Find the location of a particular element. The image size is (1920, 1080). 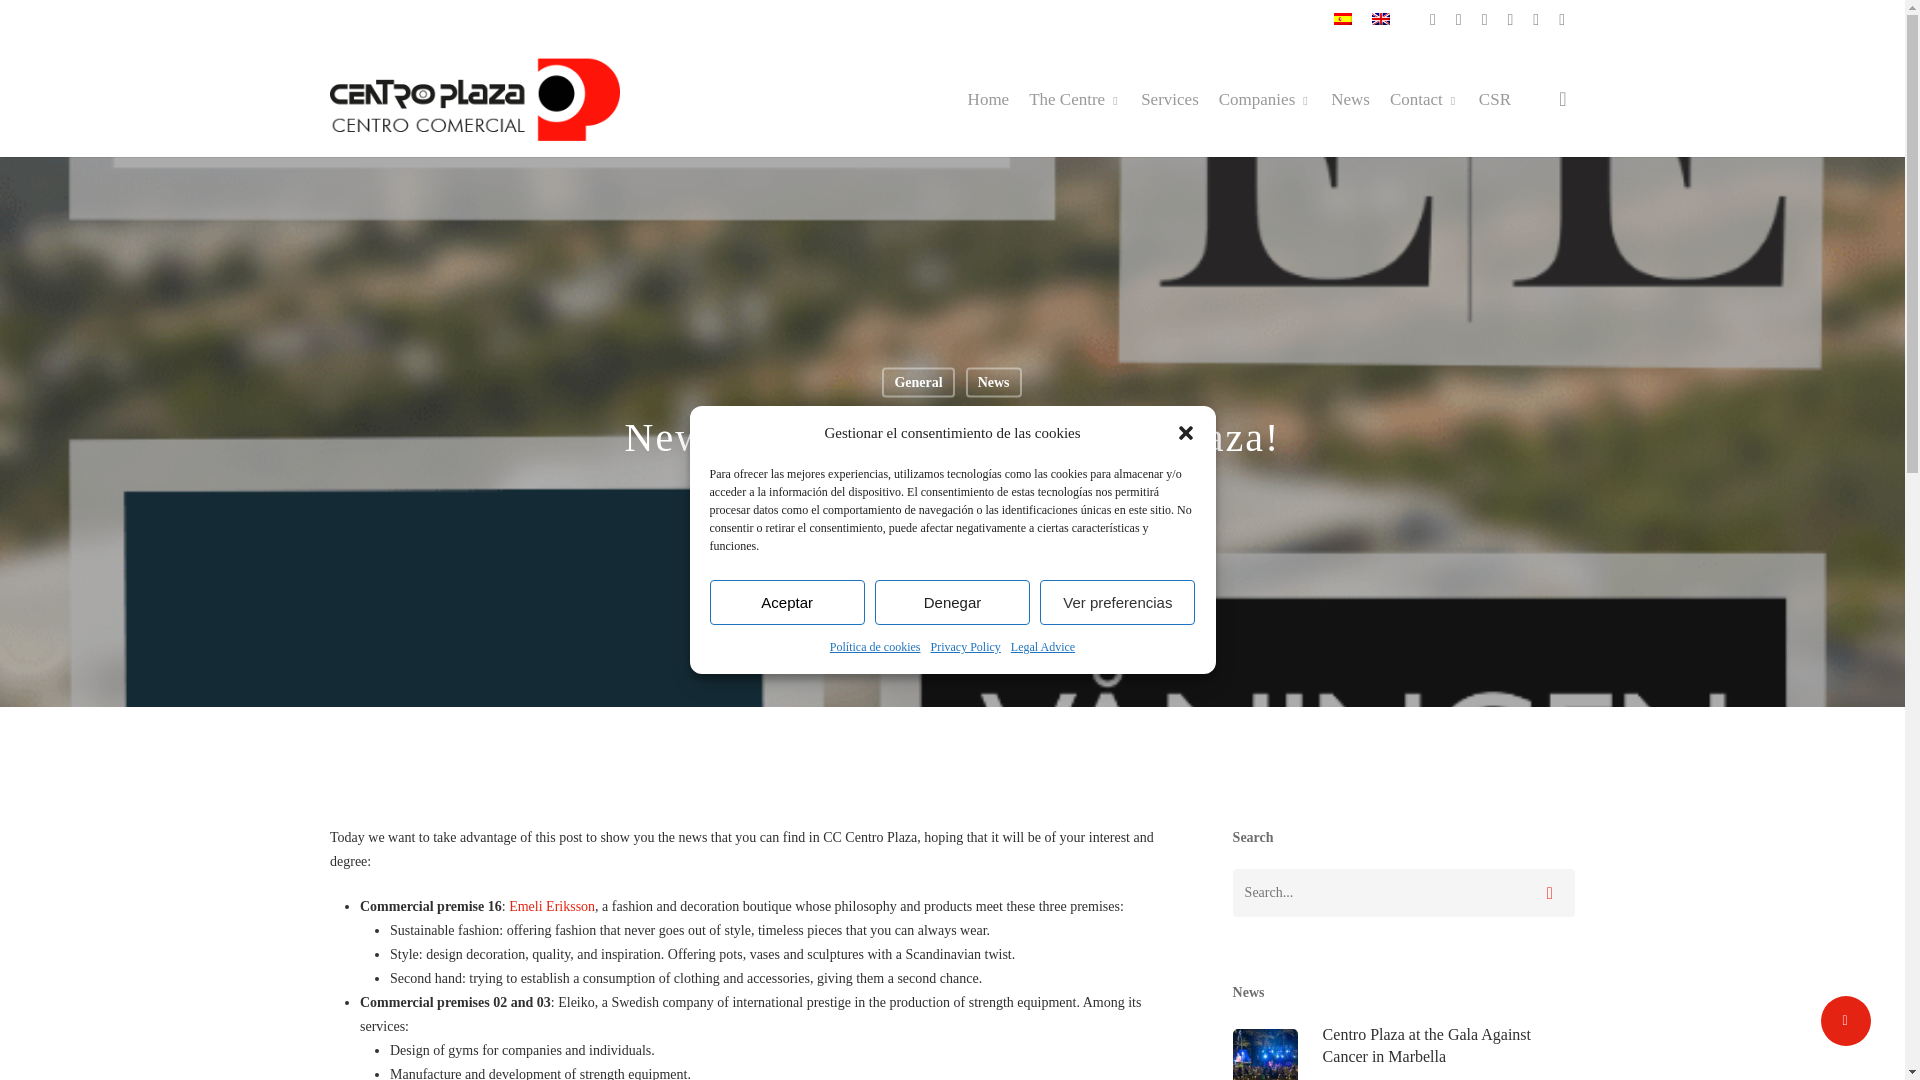

Services is located at coordinates (1169, 99).